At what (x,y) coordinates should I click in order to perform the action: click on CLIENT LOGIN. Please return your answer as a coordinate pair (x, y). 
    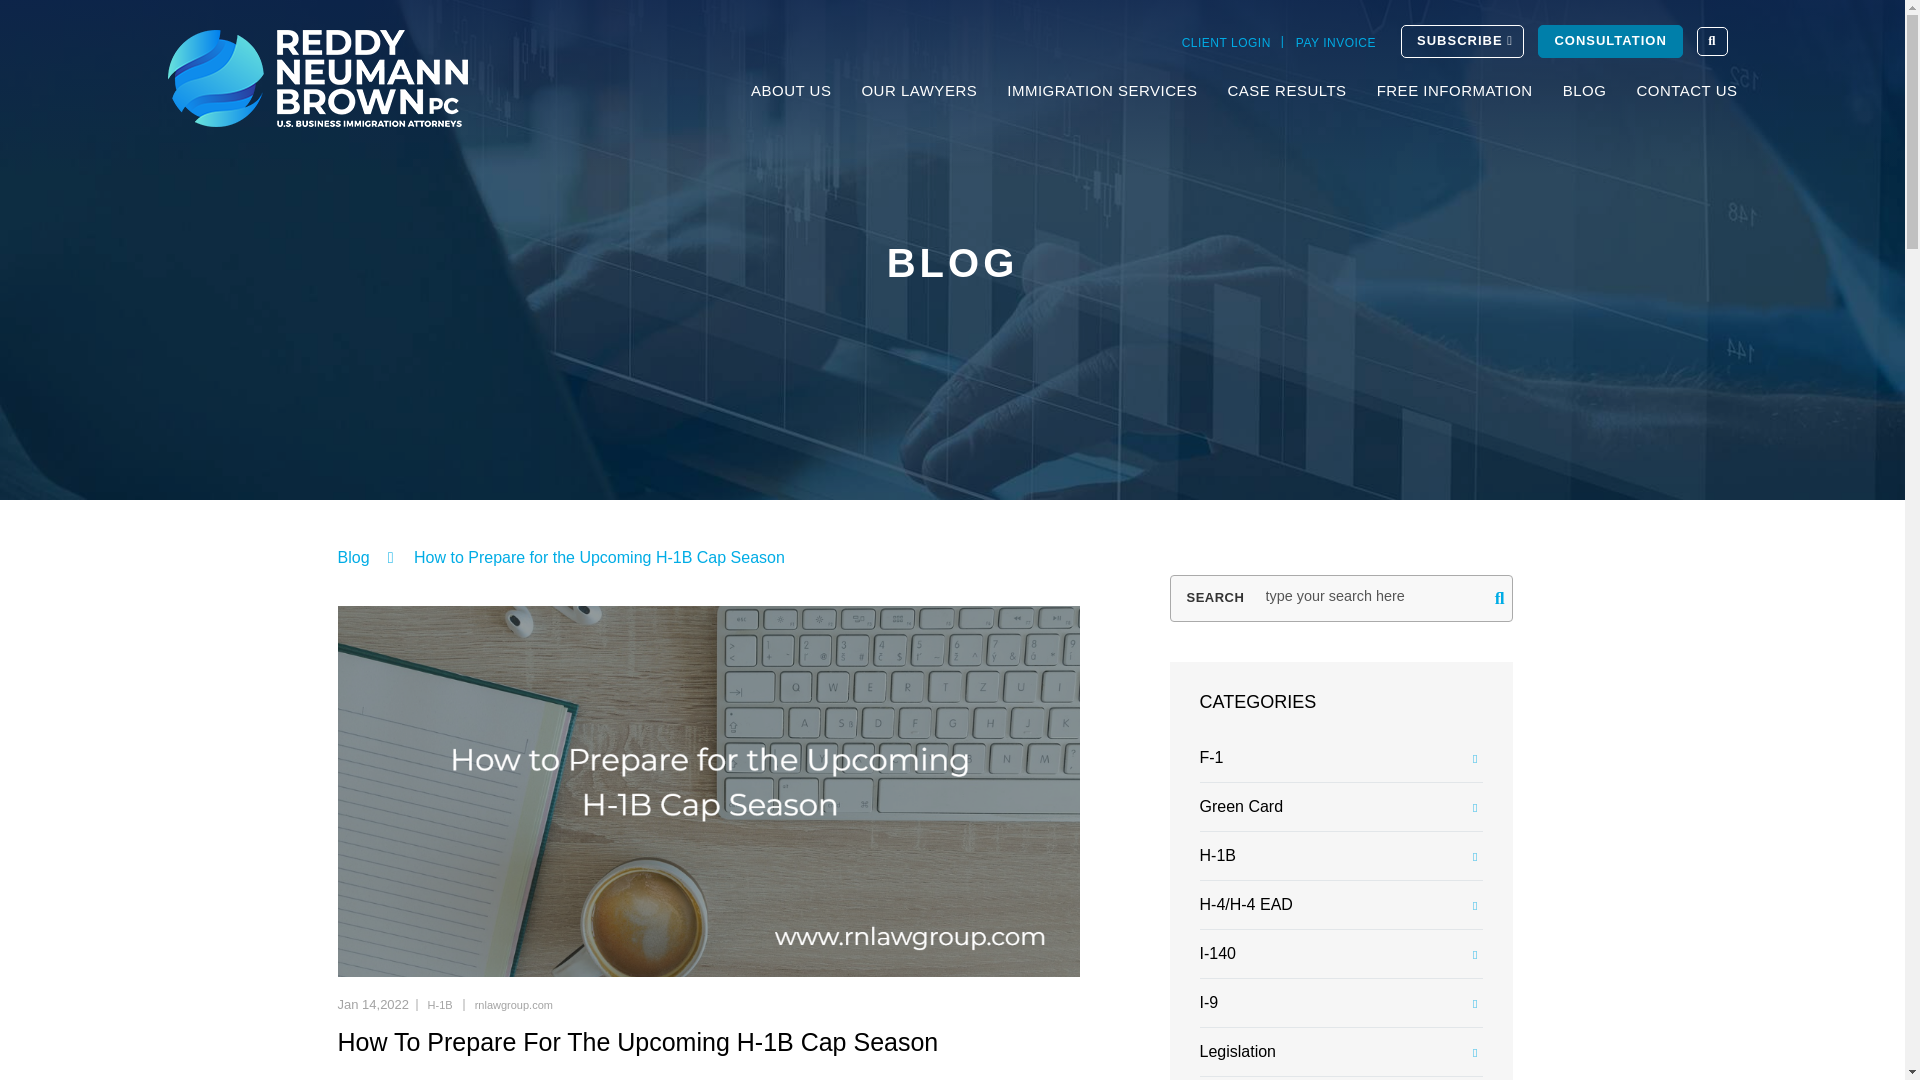
    Looking at the image, I should click on (1226, 43).